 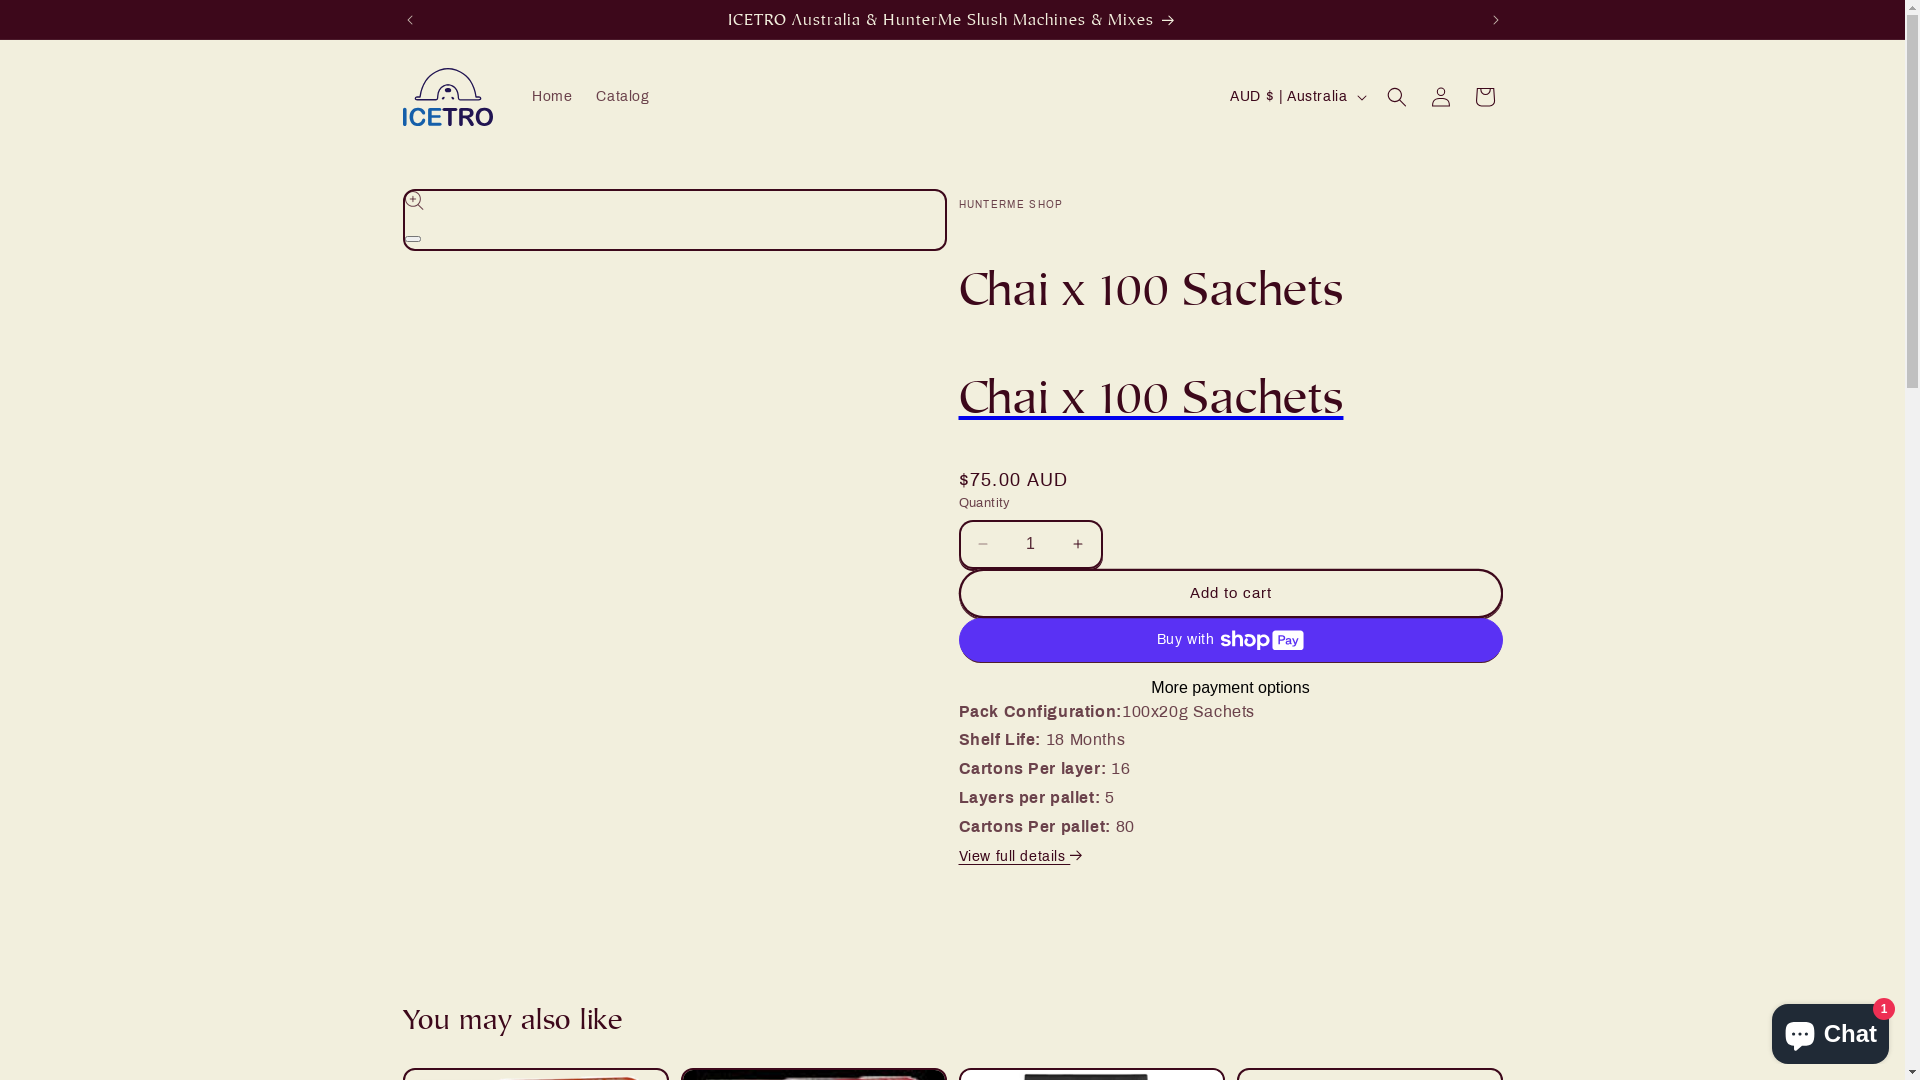 I want to click on AUD $ | Australia, so click(x=1296, y=96).